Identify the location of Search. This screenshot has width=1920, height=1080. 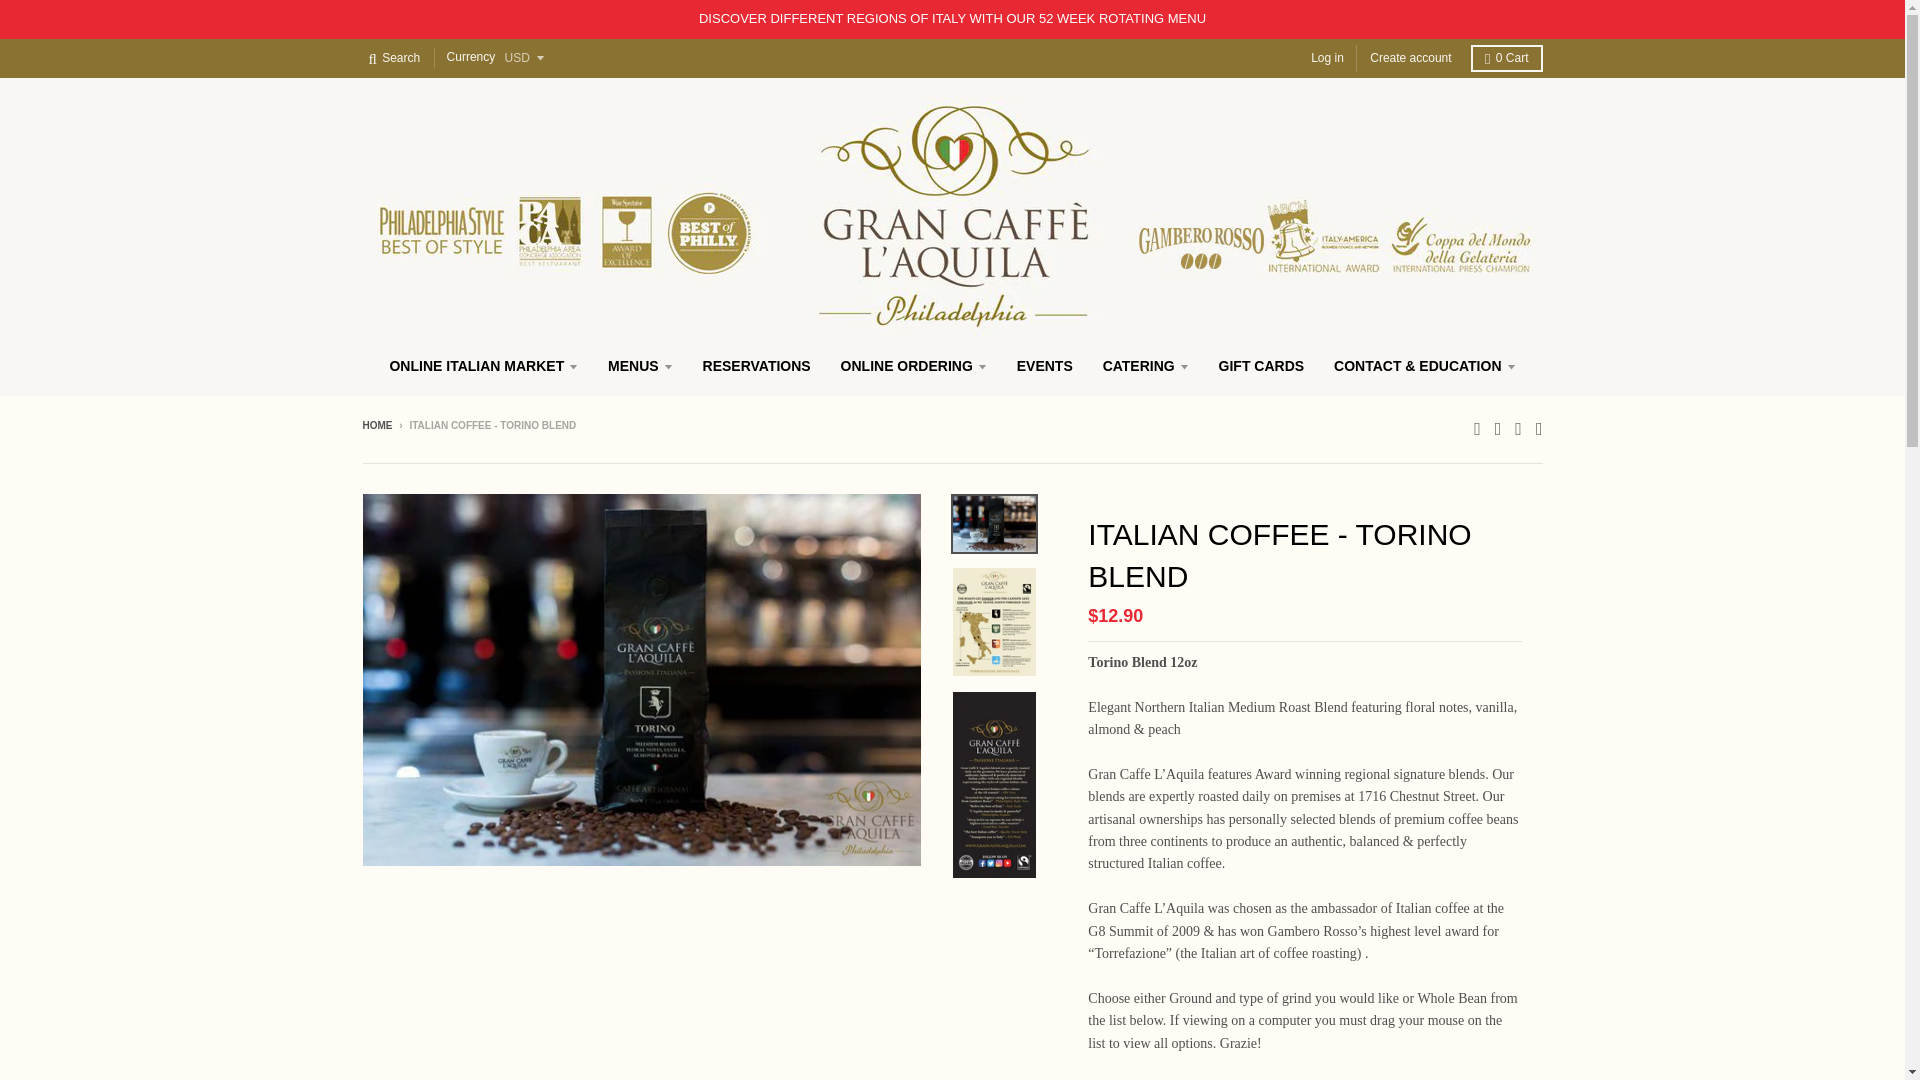
(394, 58).